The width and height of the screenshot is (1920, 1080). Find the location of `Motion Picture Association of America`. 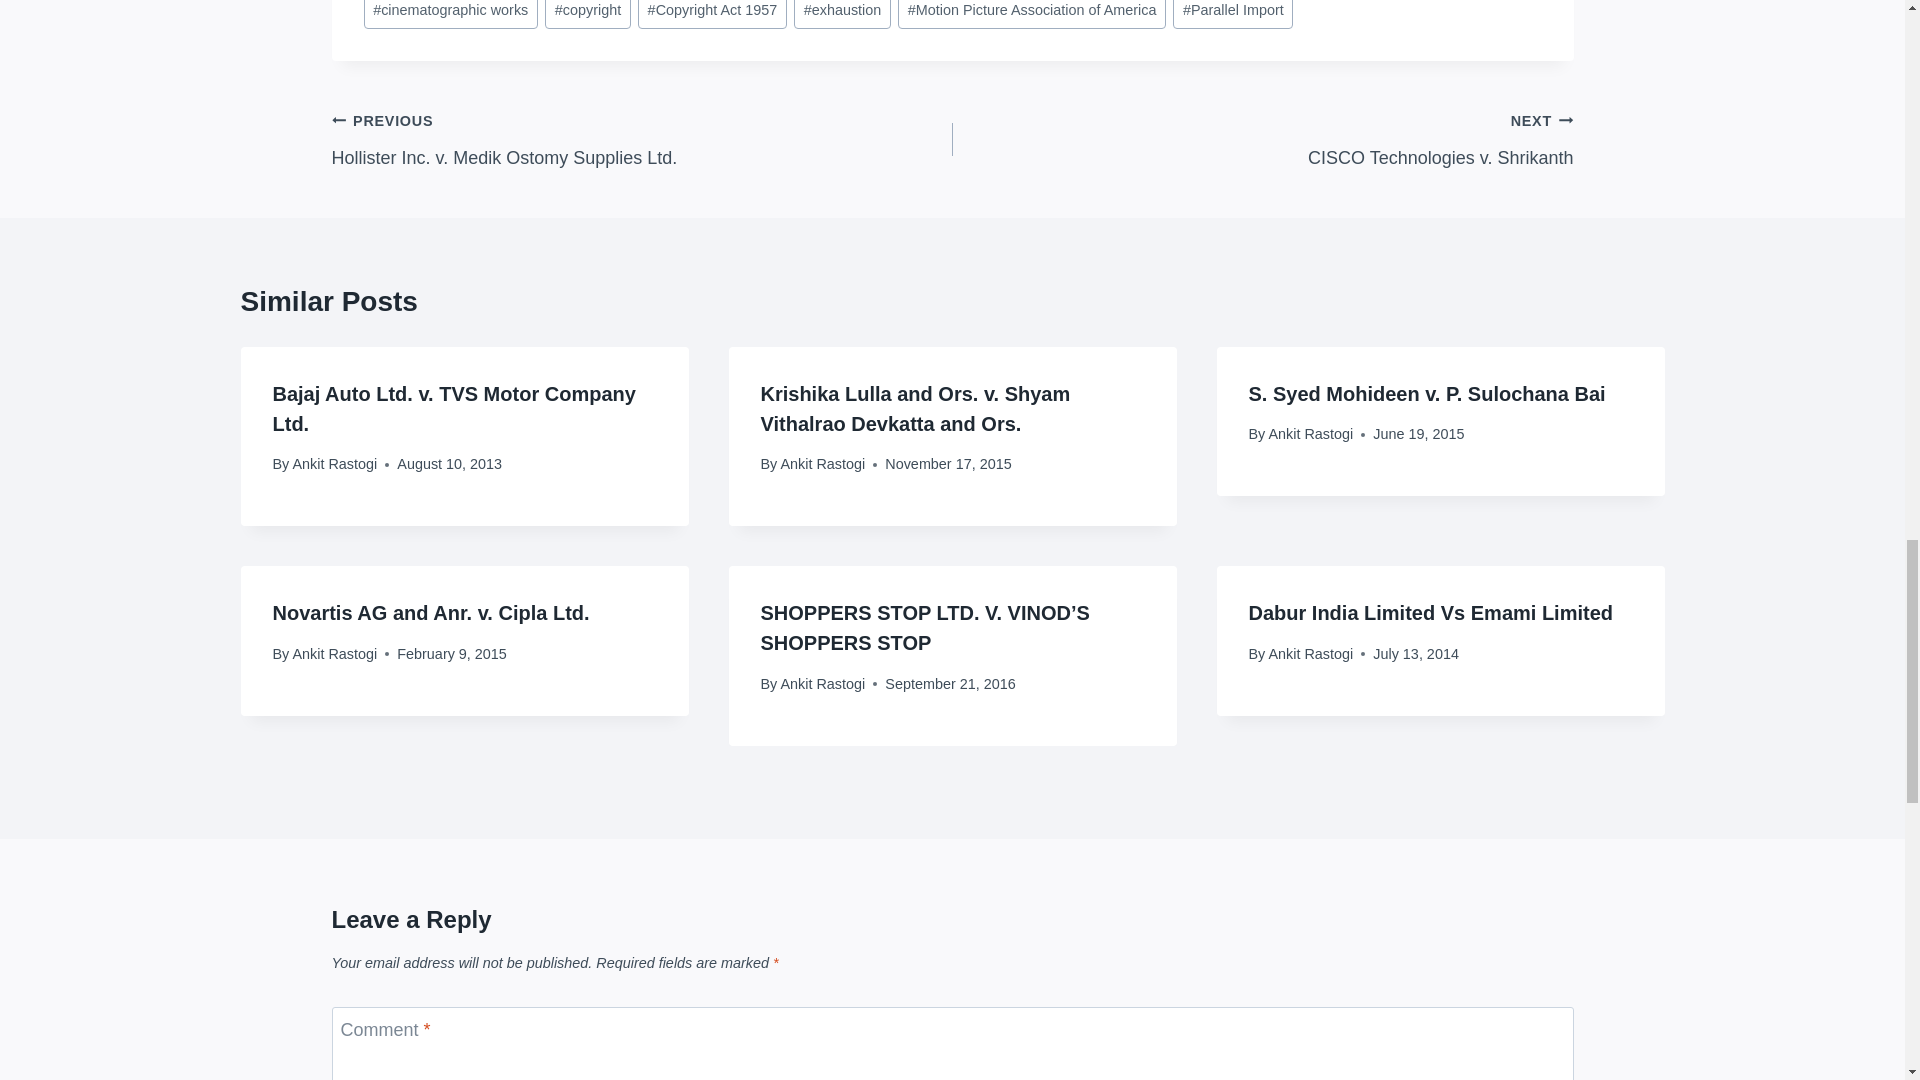

Motion Picture Association of America is located at coordinates (1032, 15).